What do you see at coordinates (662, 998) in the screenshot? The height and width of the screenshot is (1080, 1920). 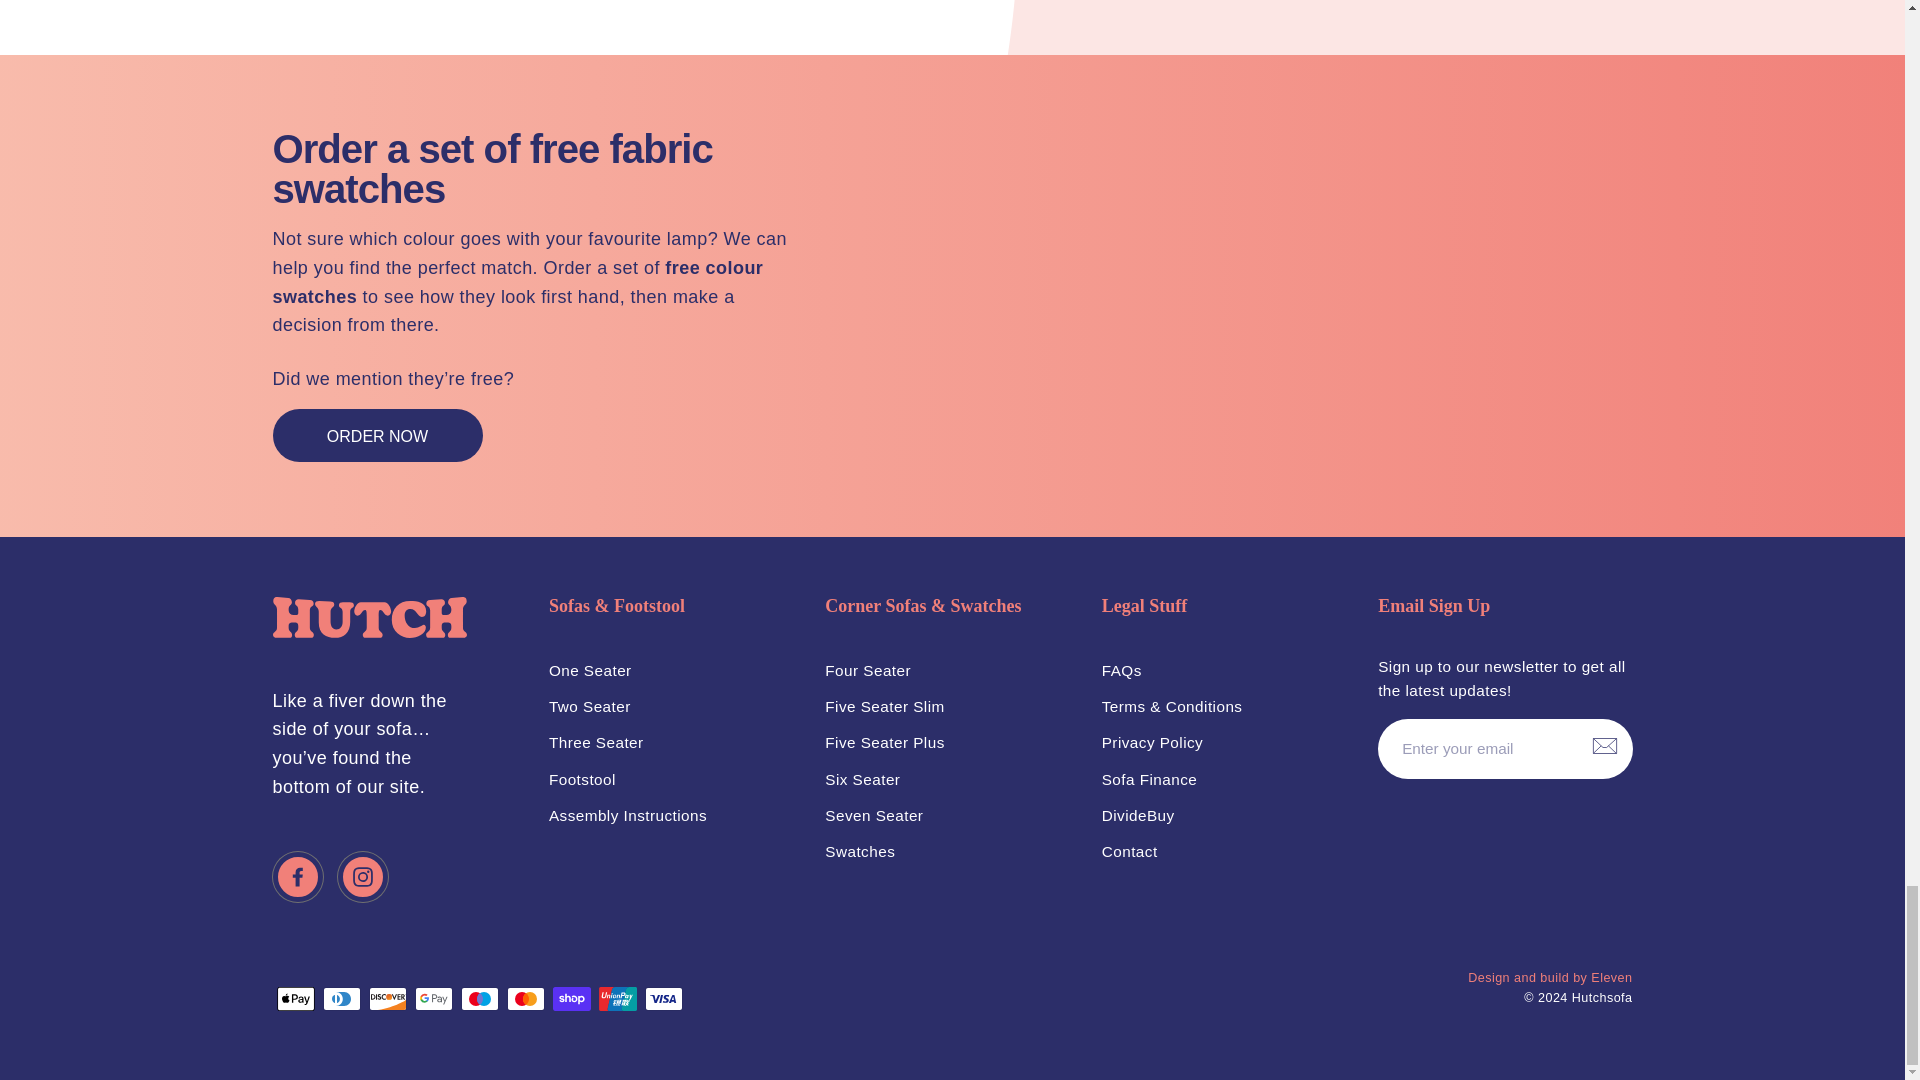 I see `Visa` at bounding box center [662, 998].